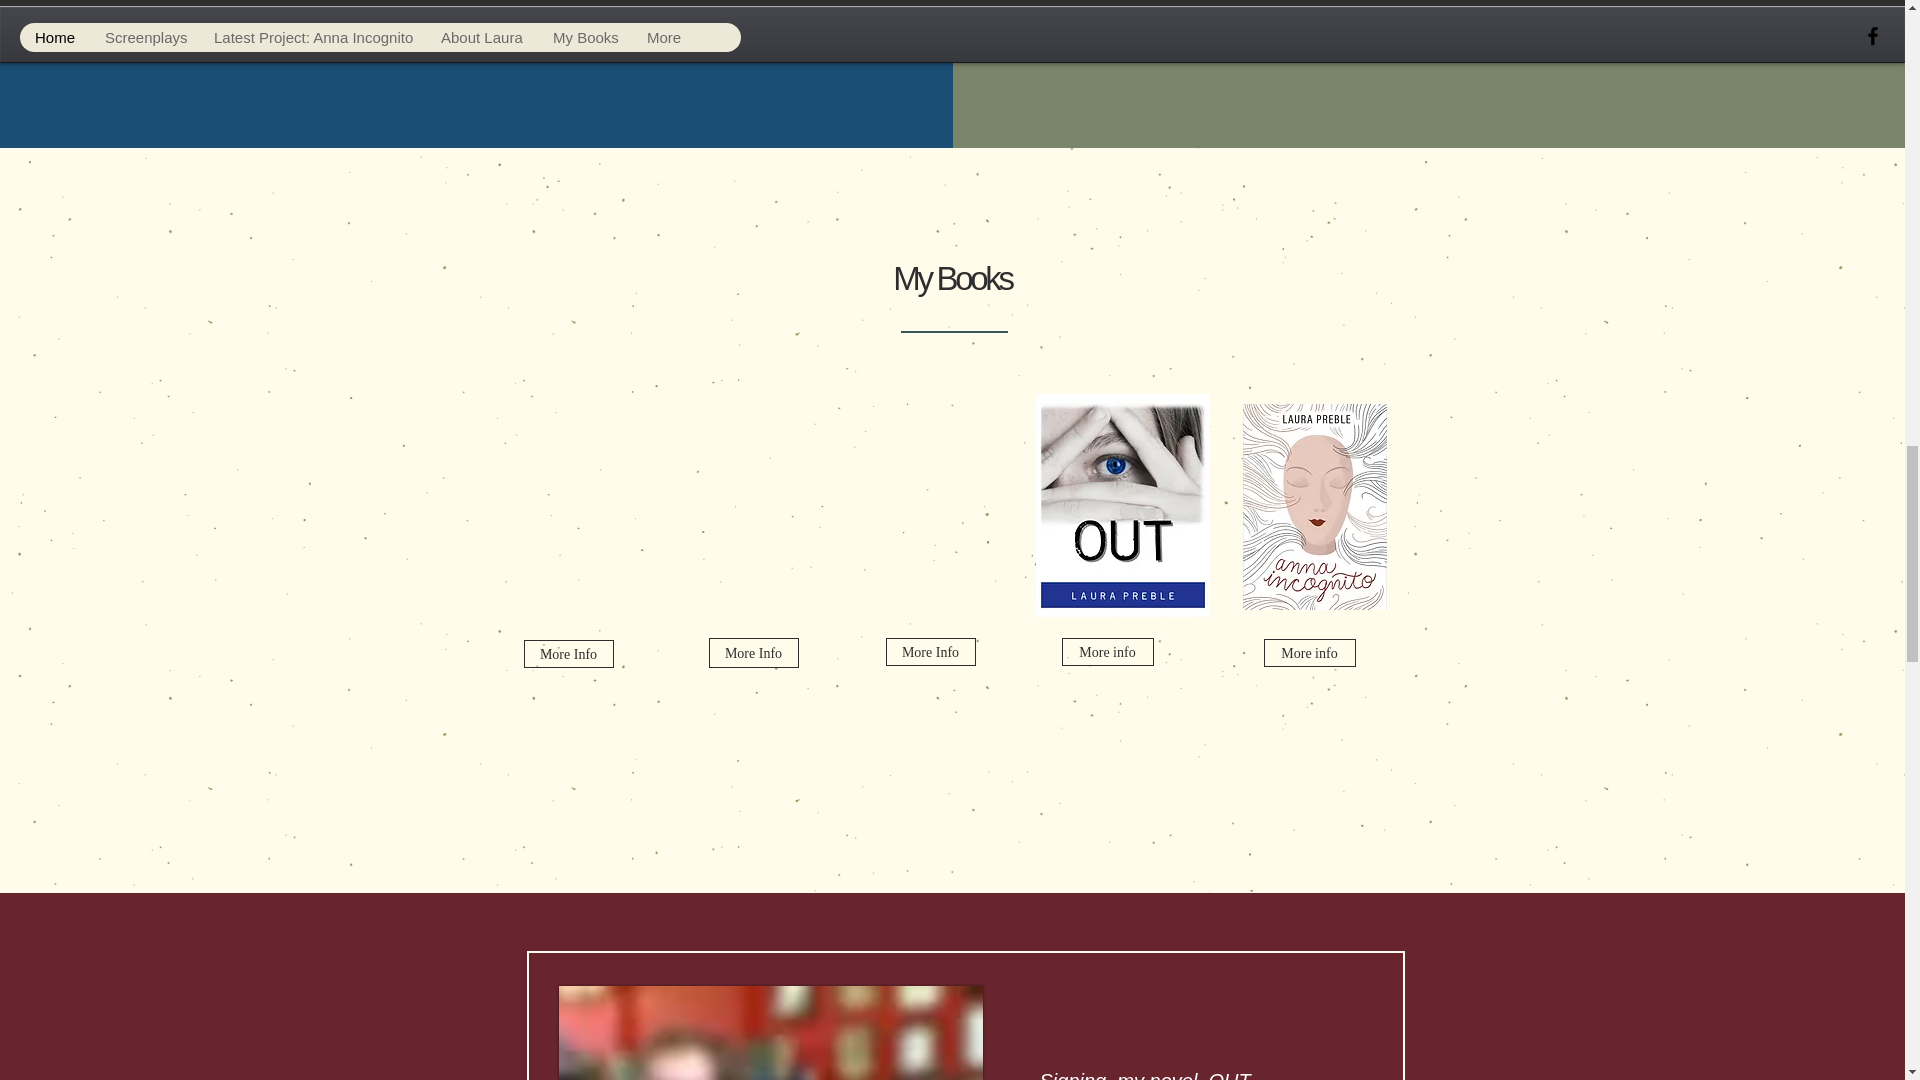 The height and width of the screenshot is (1080, 1920). What do you see at coordinates (1309, 653) in the screenshot?
I see `More info` at bounding box center [1309, 653].